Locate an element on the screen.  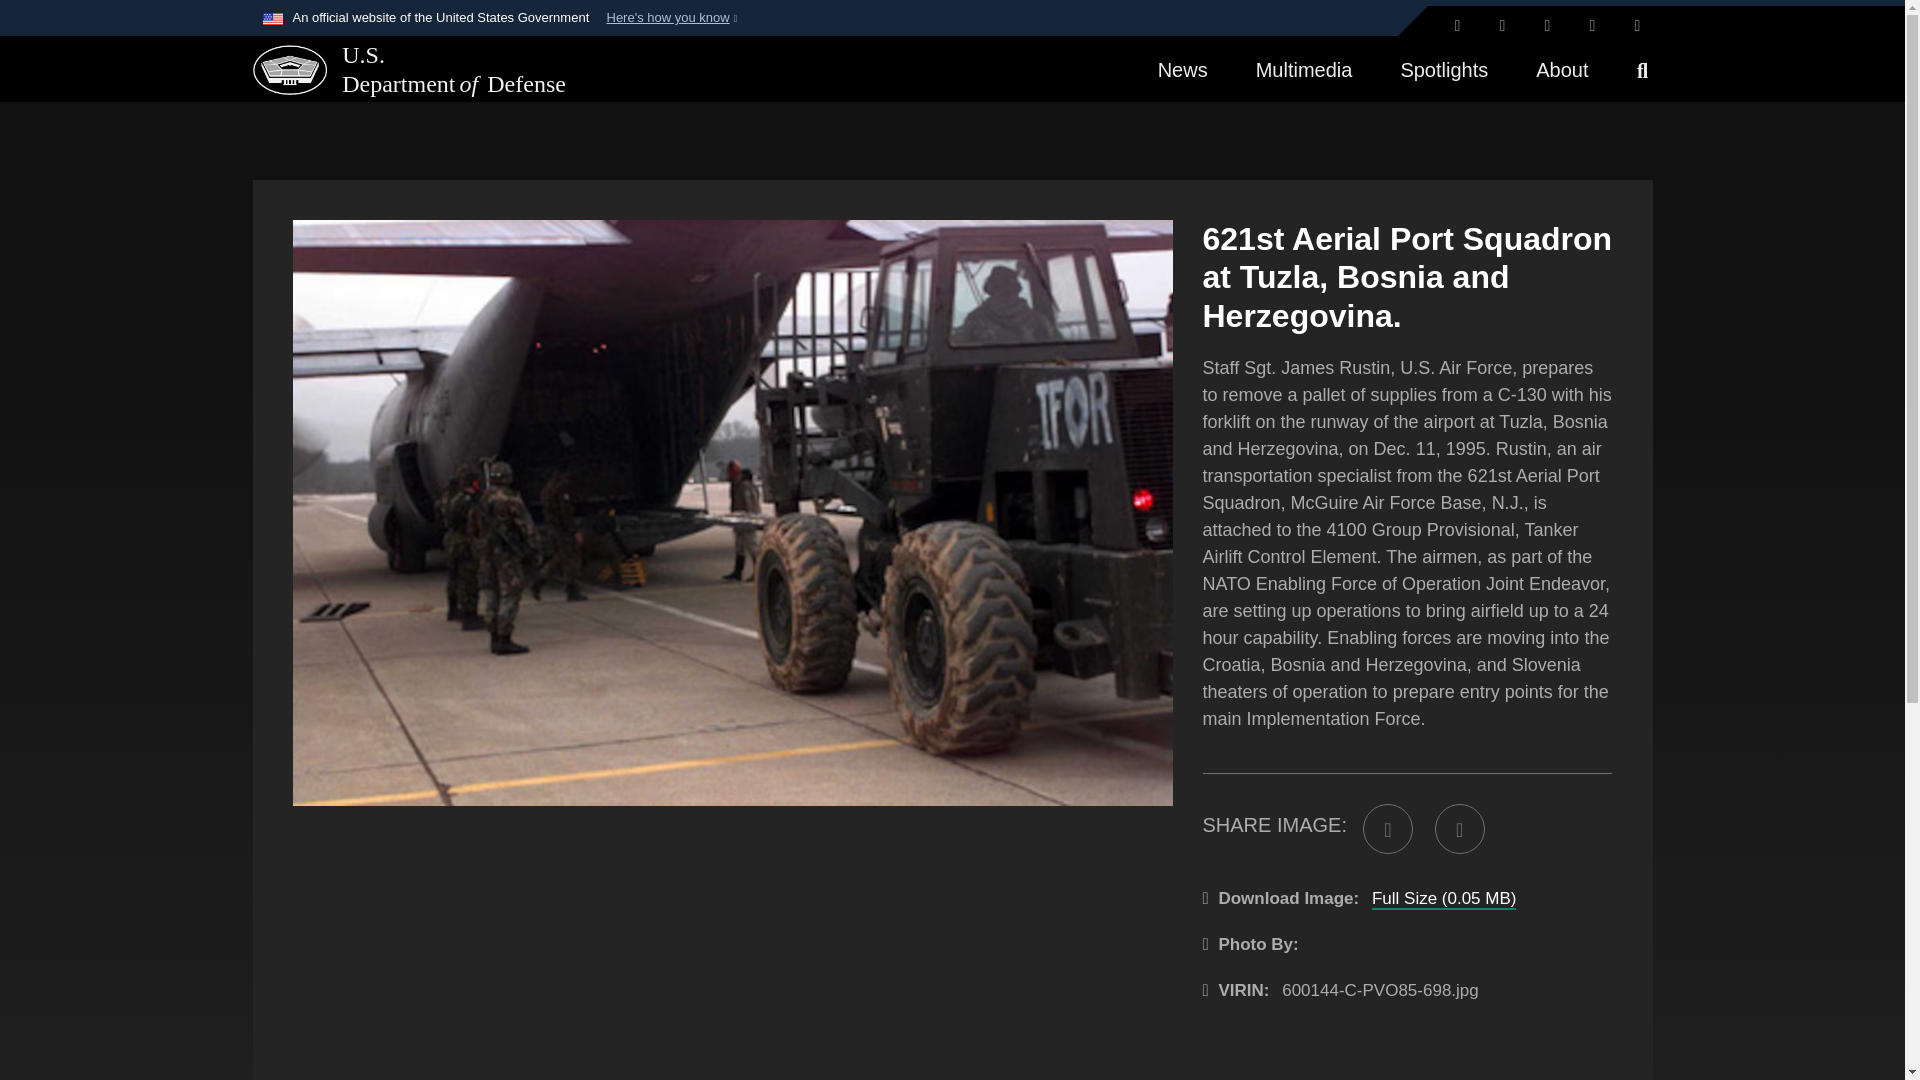
U.S. DepartmentofDefense is located at coordinates (394, 70).